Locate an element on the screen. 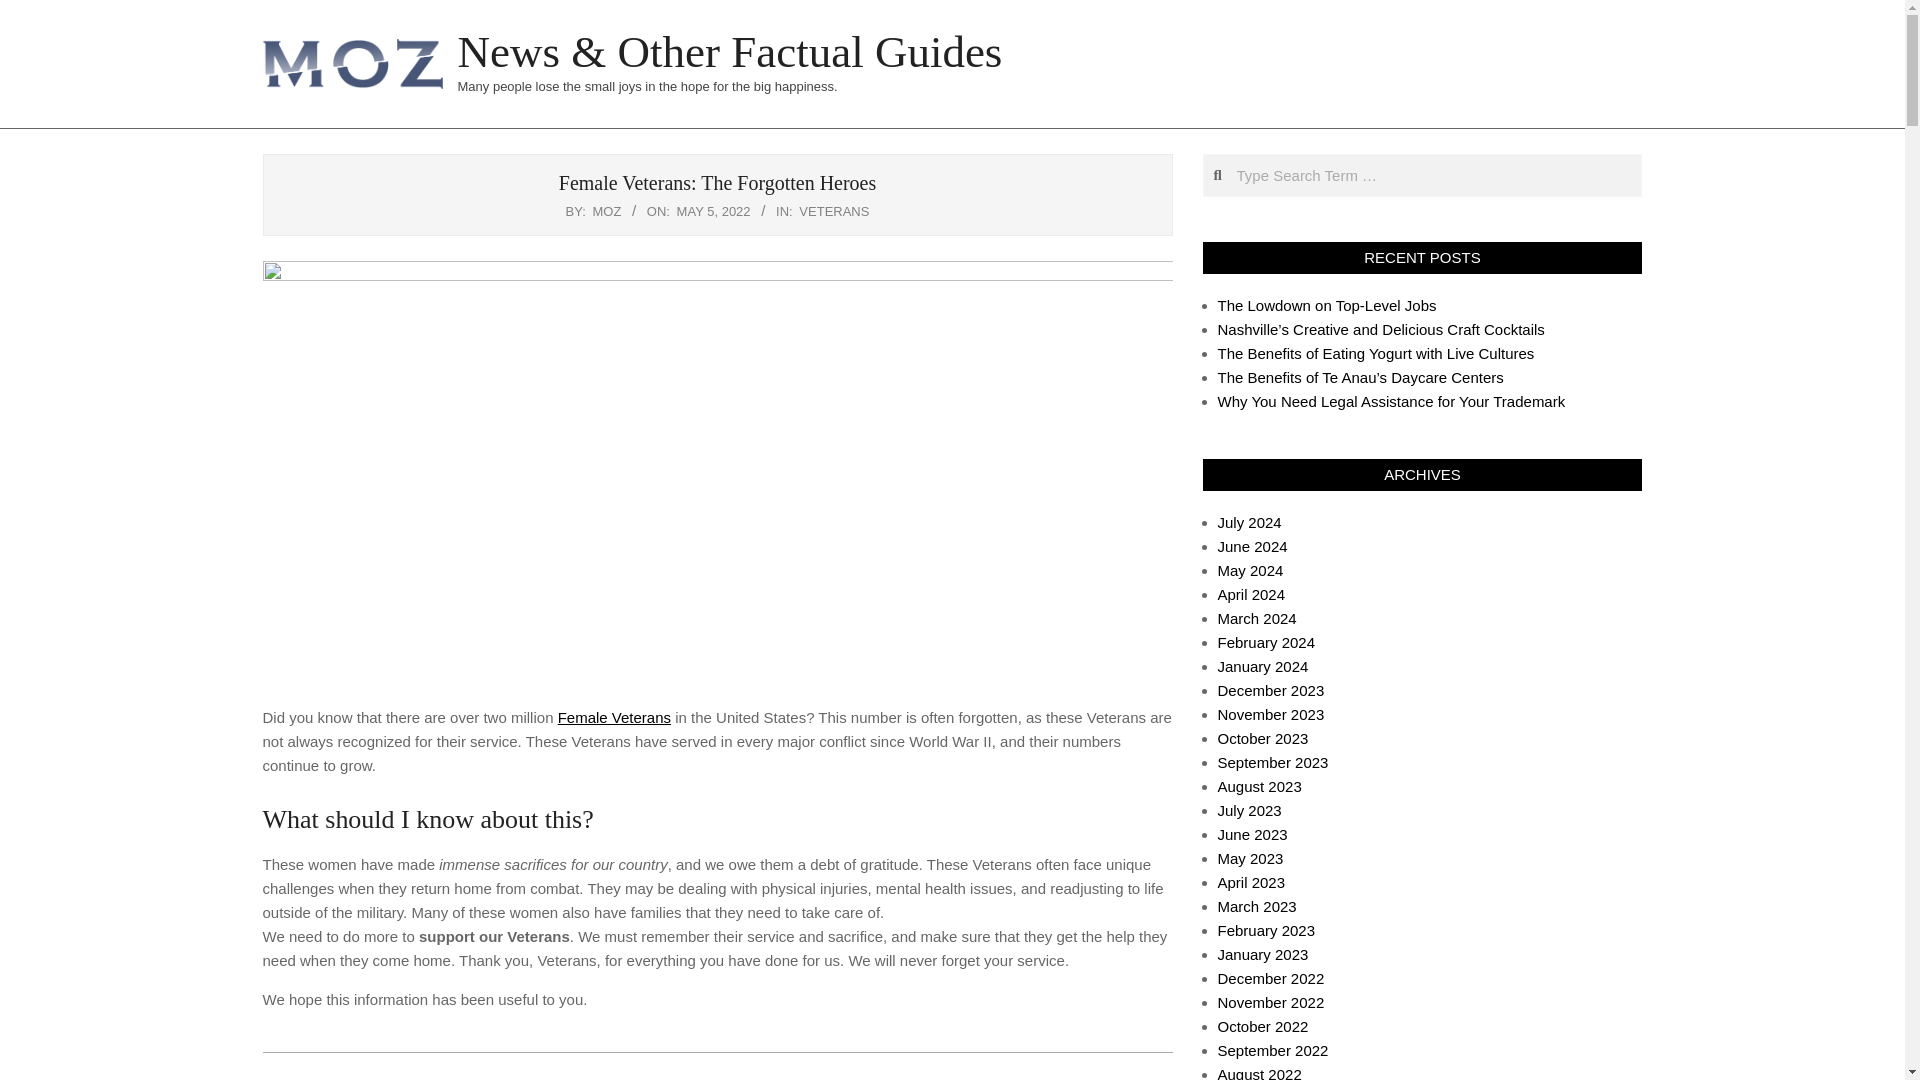 The width and height of the screenshot is (1920, 1080). January 2024 is located at coordinates (1263, 666).